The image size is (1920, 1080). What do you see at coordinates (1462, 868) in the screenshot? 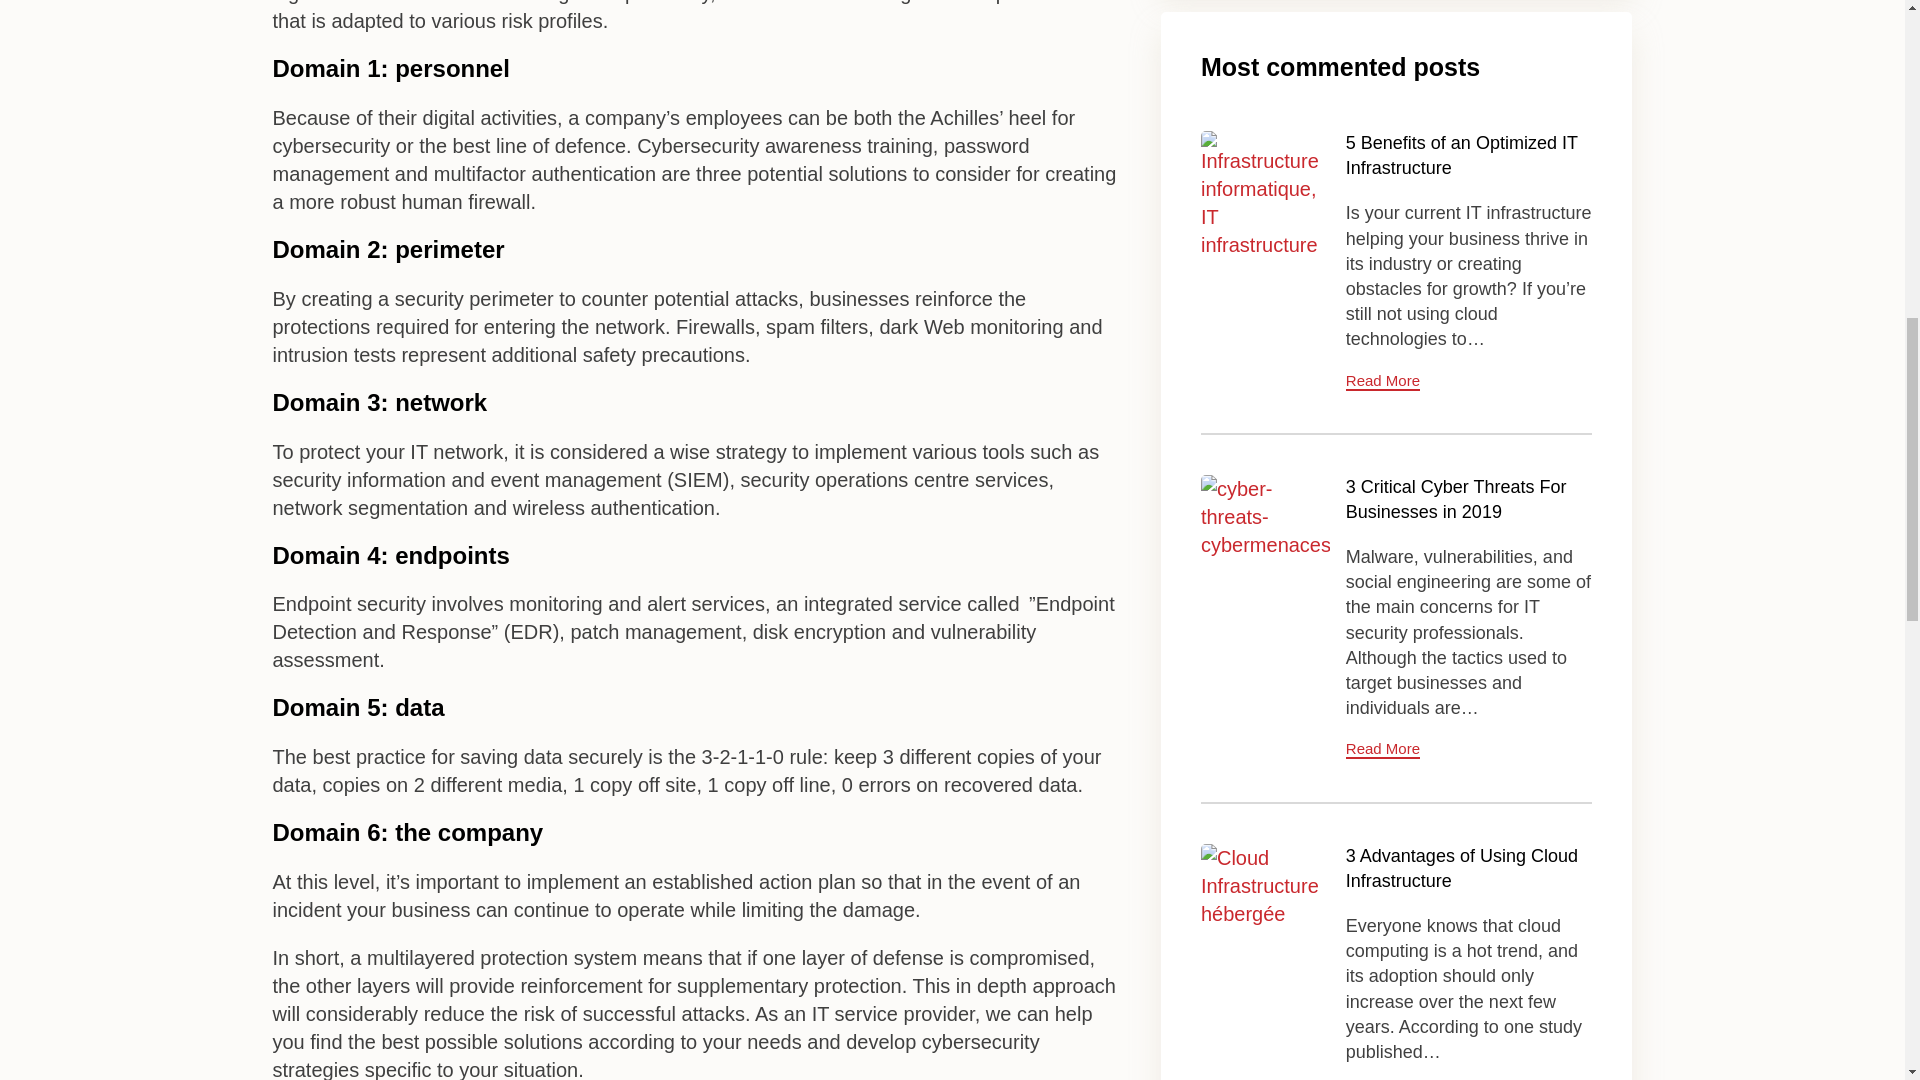
I see `3 Advantages of Using Cloud Infrastructure` at bounding box center [1462, 868].